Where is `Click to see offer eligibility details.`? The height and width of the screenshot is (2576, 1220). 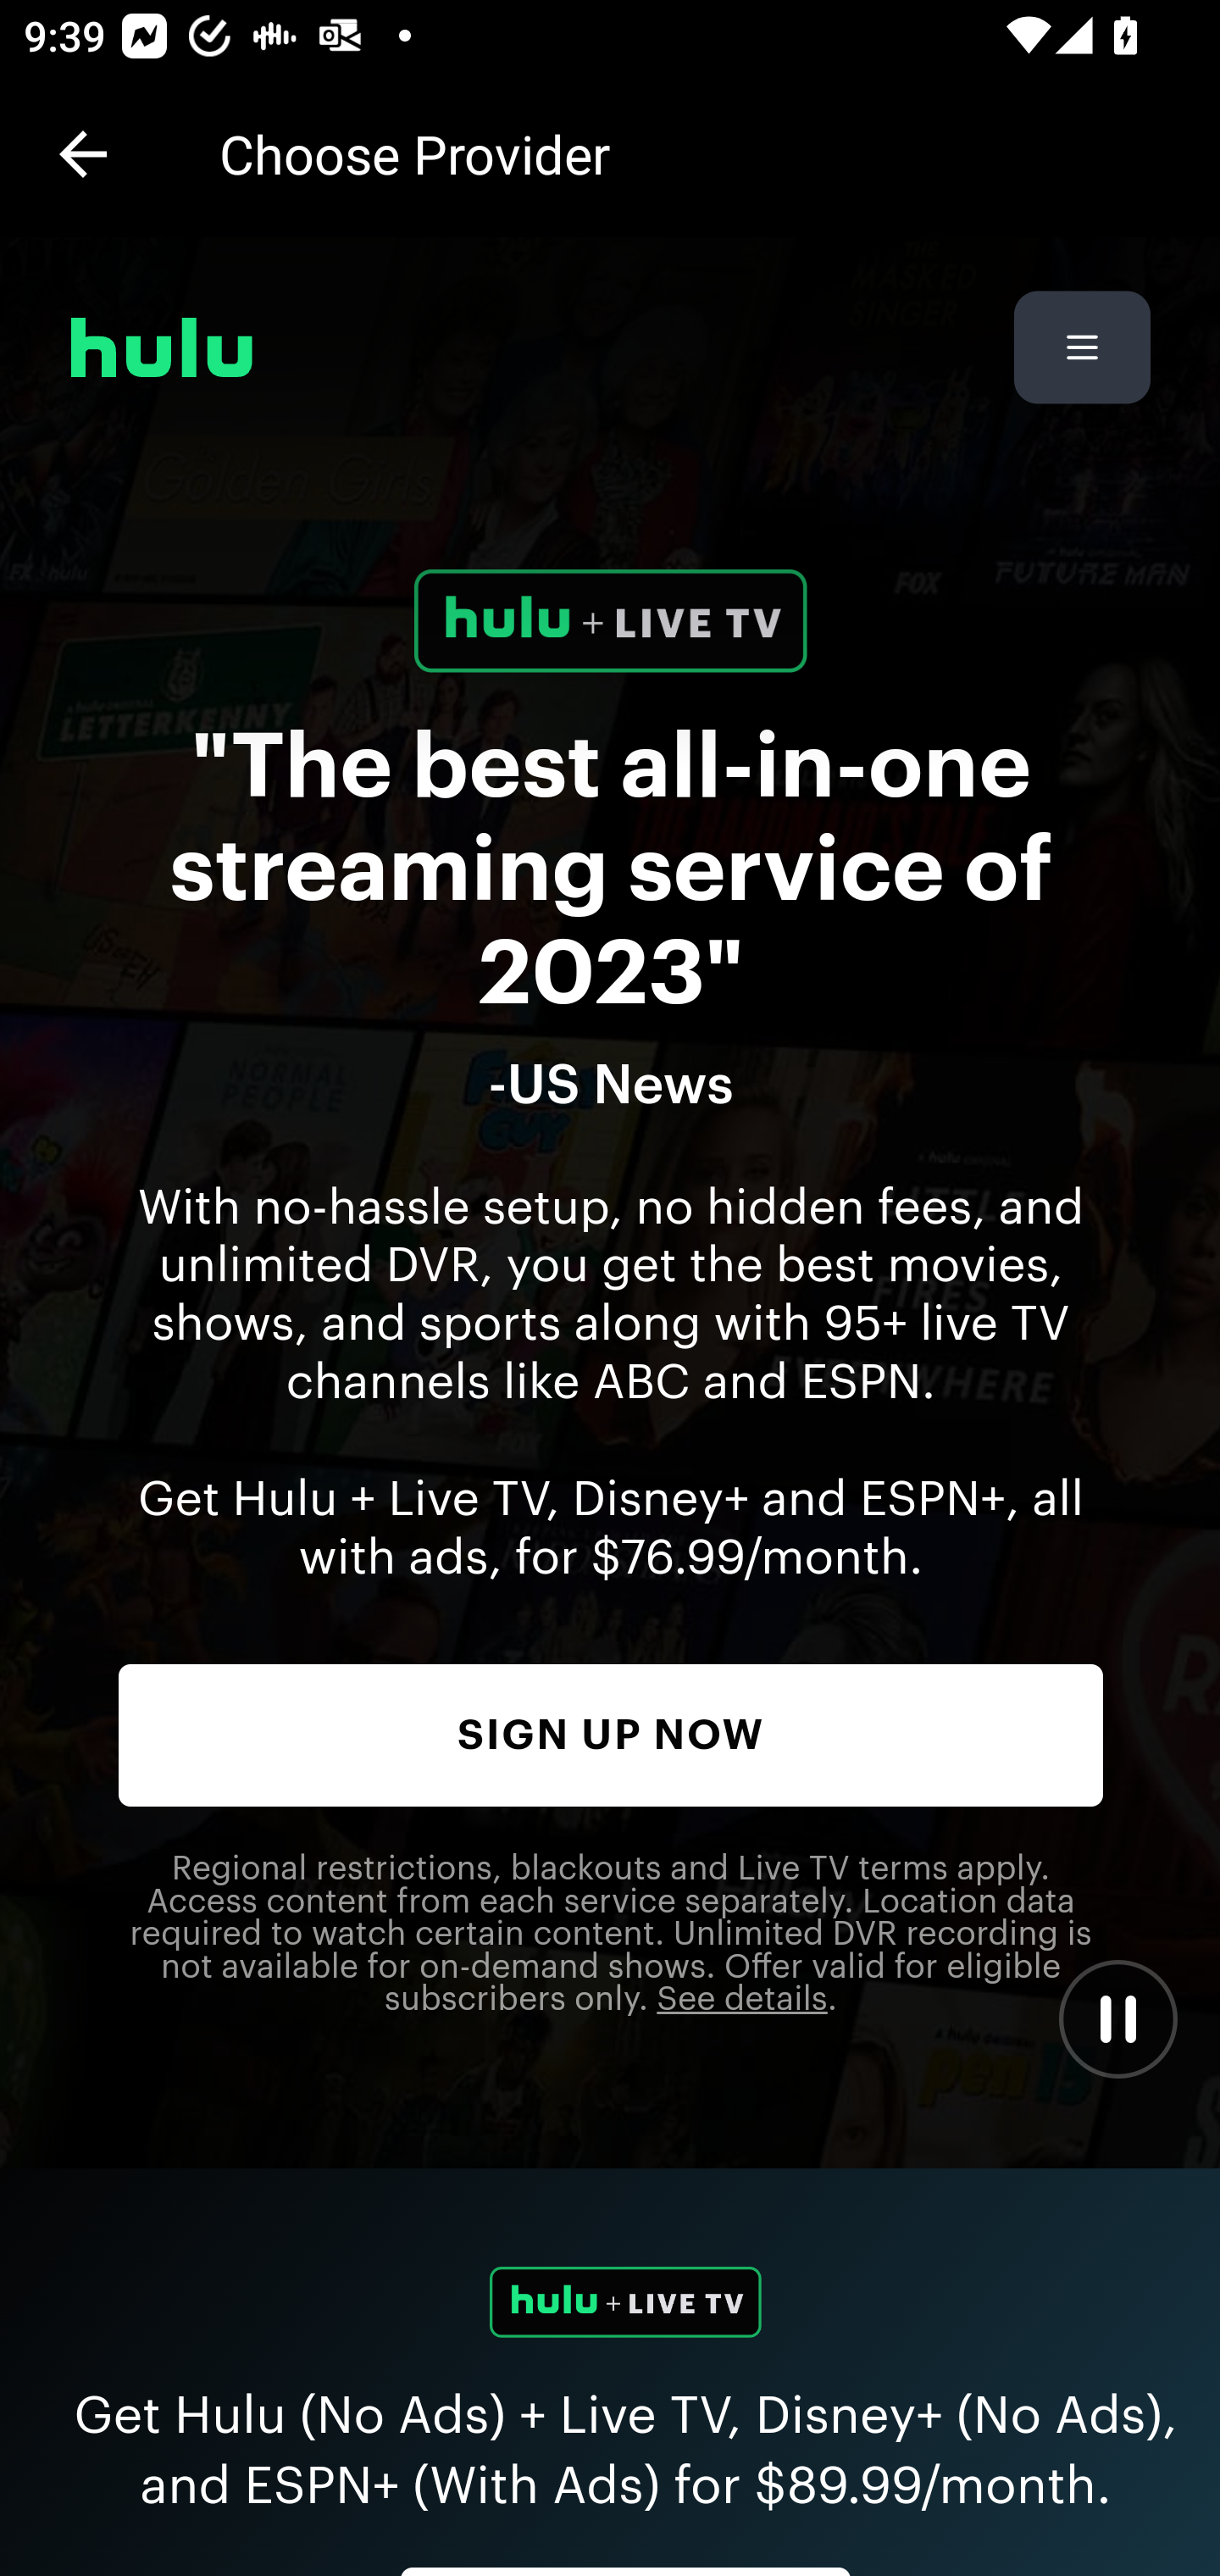
Click to see offer eligibility details. is located at coordinates (742, 2001).